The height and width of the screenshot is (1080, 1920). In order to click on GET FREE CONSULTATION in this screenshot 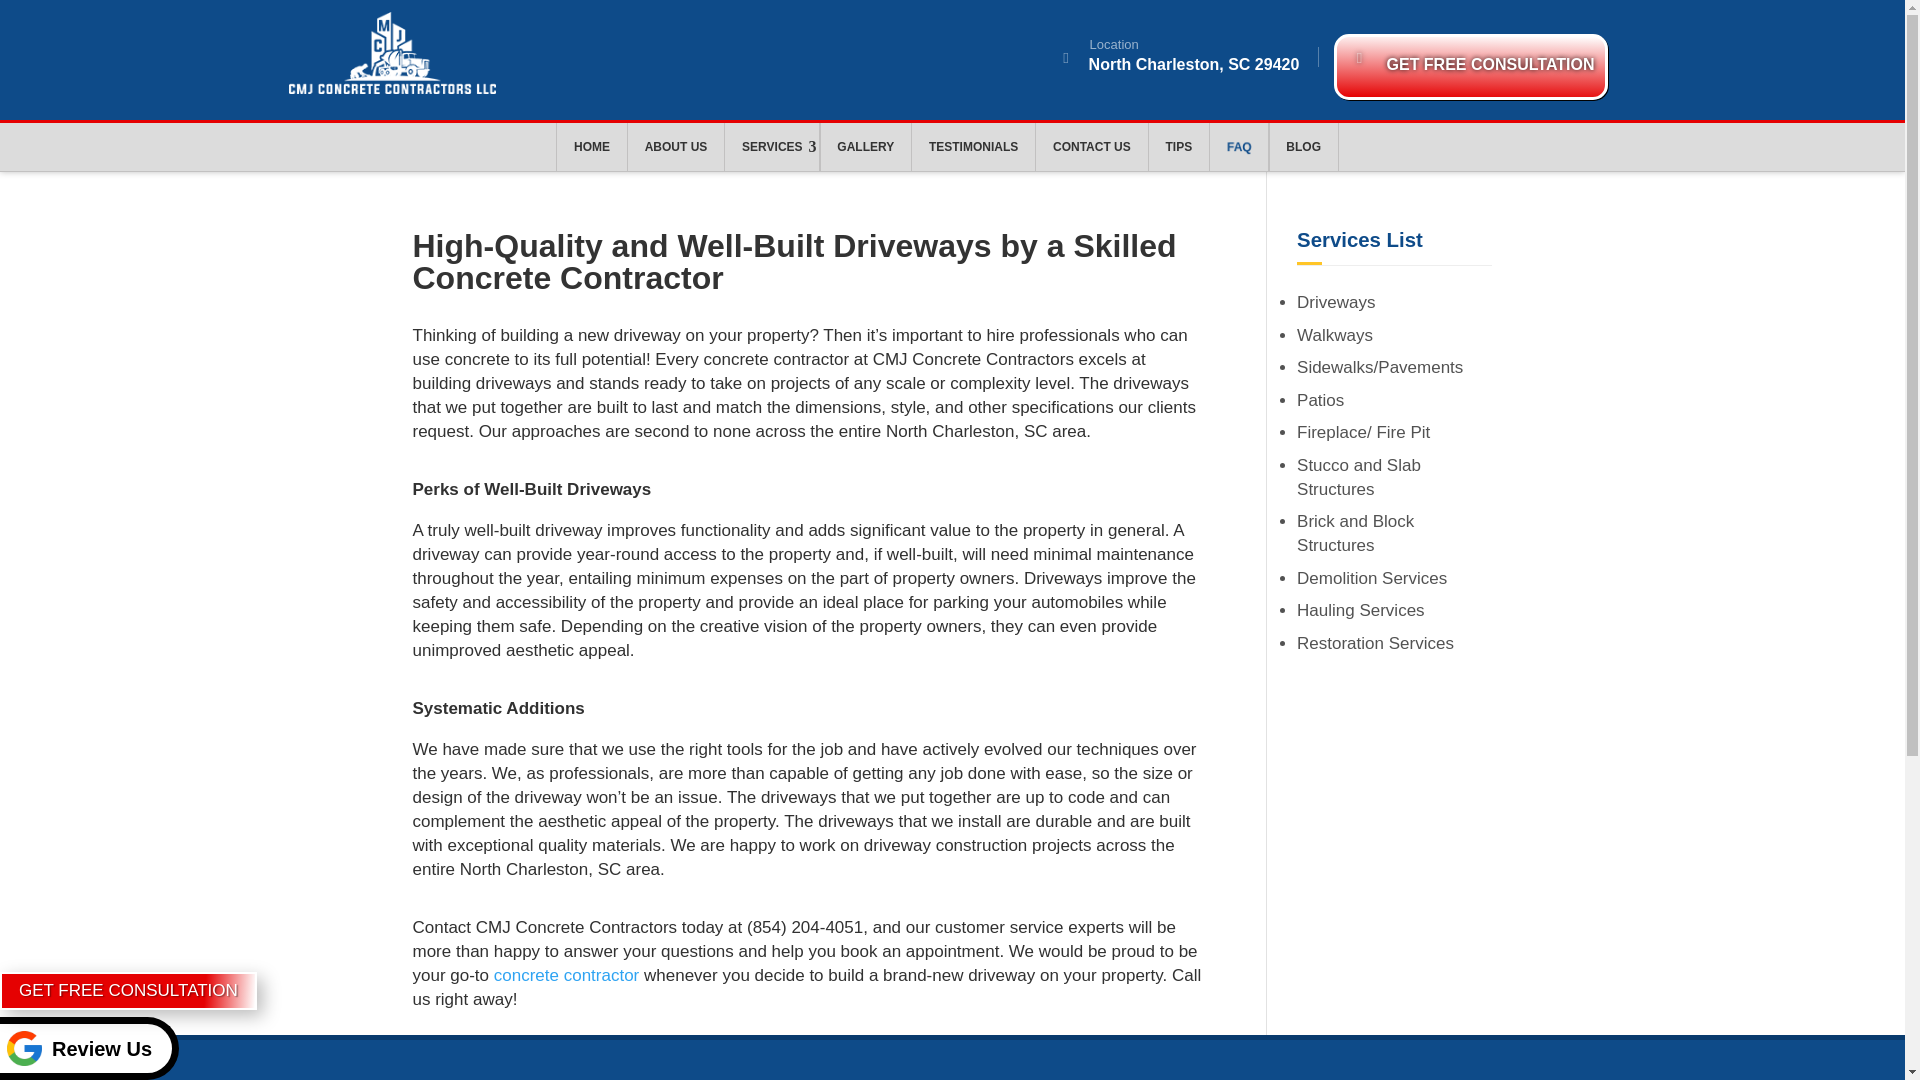, I will do `click(1470, 66)`.